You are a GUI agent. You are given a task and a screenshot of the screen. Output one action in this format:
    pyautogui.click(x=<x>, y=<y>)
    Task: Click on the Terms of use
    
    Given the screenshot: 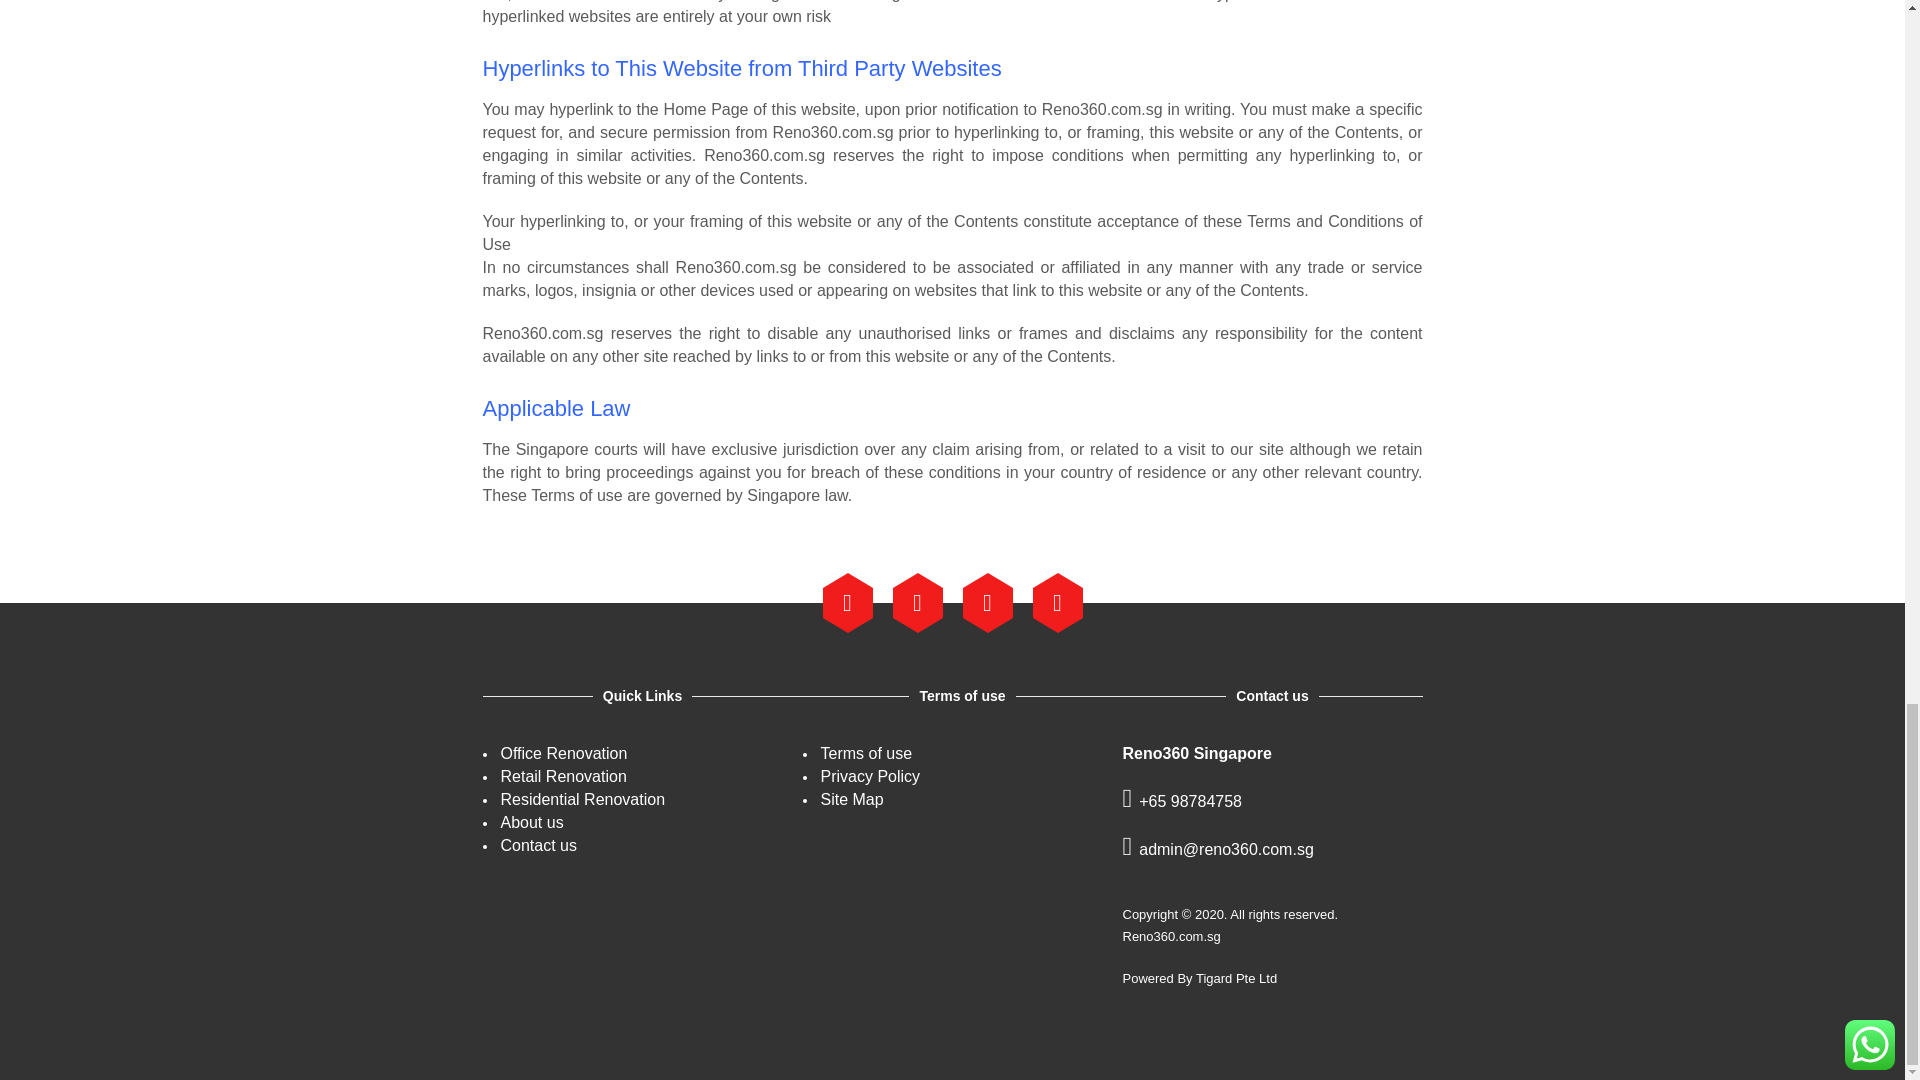 What is the action you would take?
    pyautogui.click(x=866, y=754)
    